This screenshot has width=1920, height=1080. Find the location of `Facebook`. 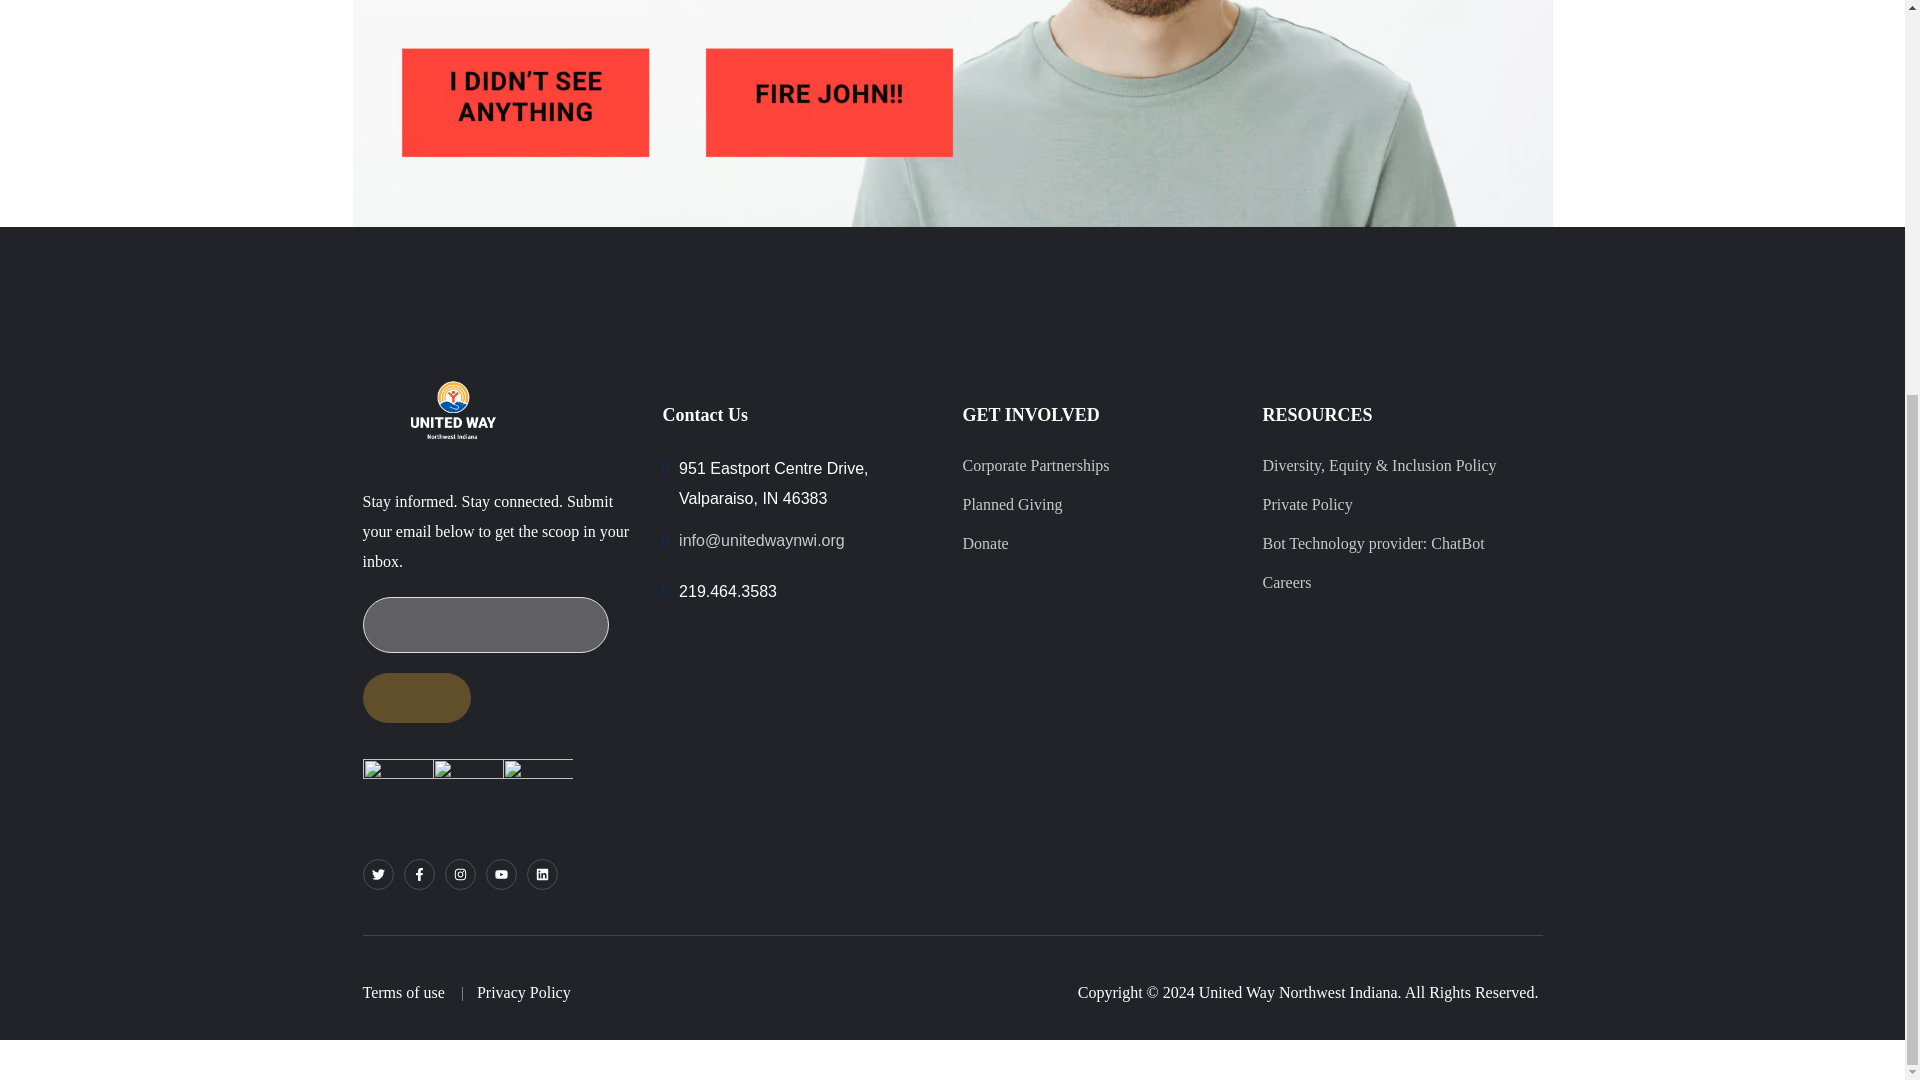

Facebook is located at coordinates (419, 874).